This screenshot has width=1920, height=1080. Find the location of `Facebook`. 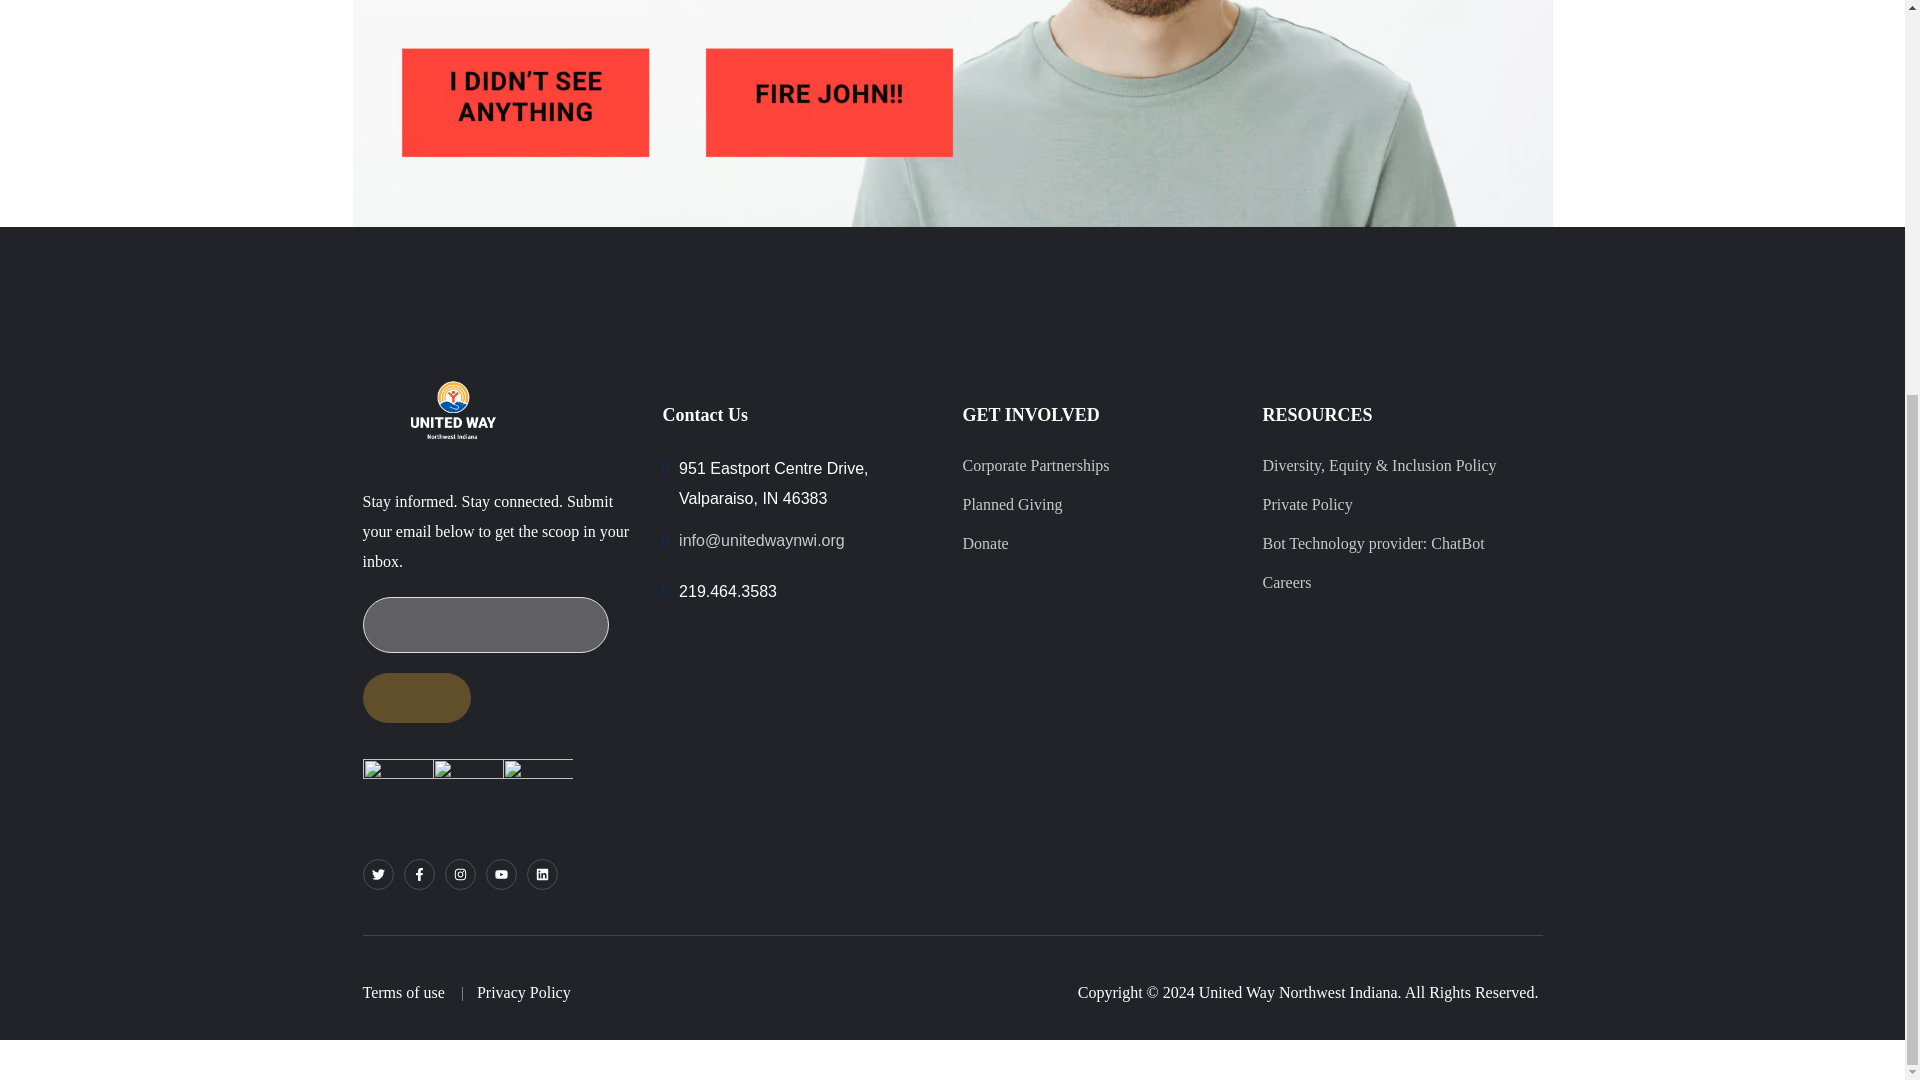

Facebook is located at coordinates (419, 874).